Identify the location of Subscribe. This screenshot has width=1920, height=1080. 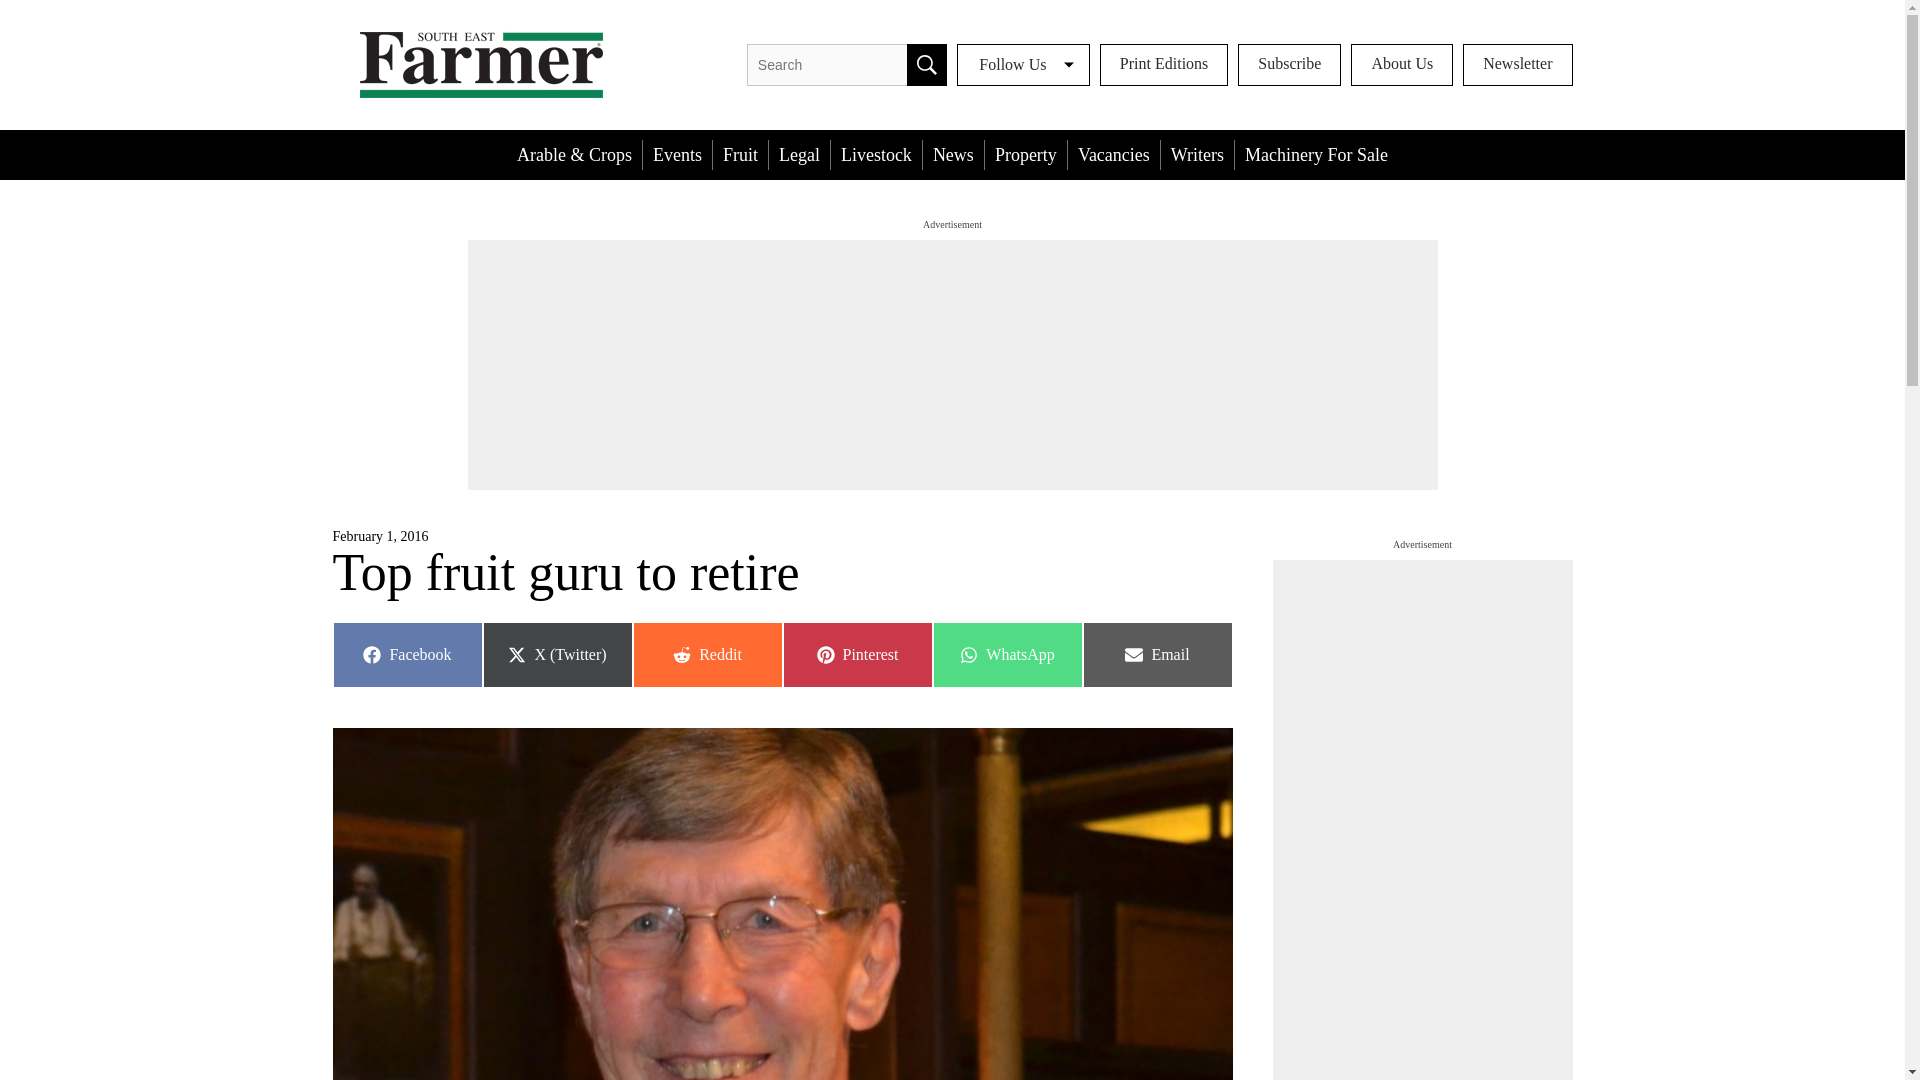
(1113, 154).